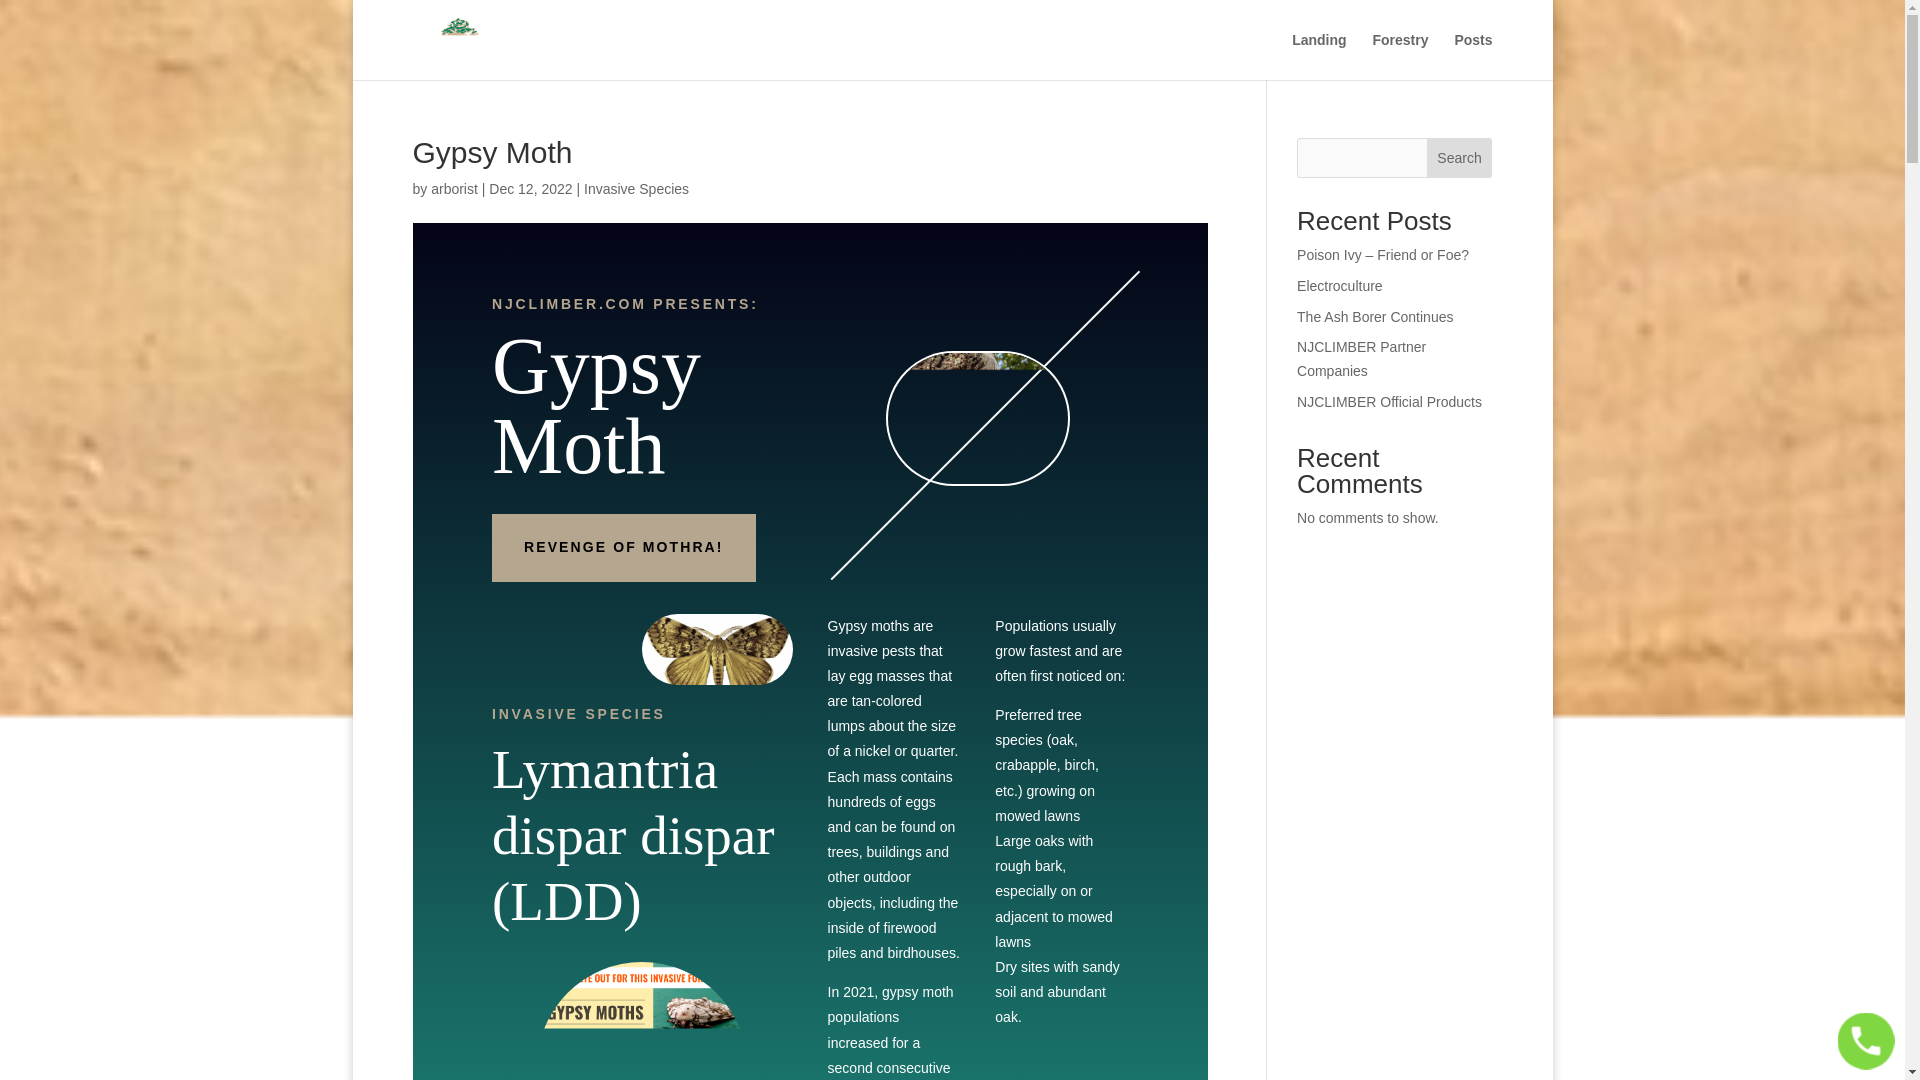 The height and width of the screenshot is (1080, 1920). Describe the element at coordinates (454, 188) in the screenshot. I see `Posts by arborist` at that location.